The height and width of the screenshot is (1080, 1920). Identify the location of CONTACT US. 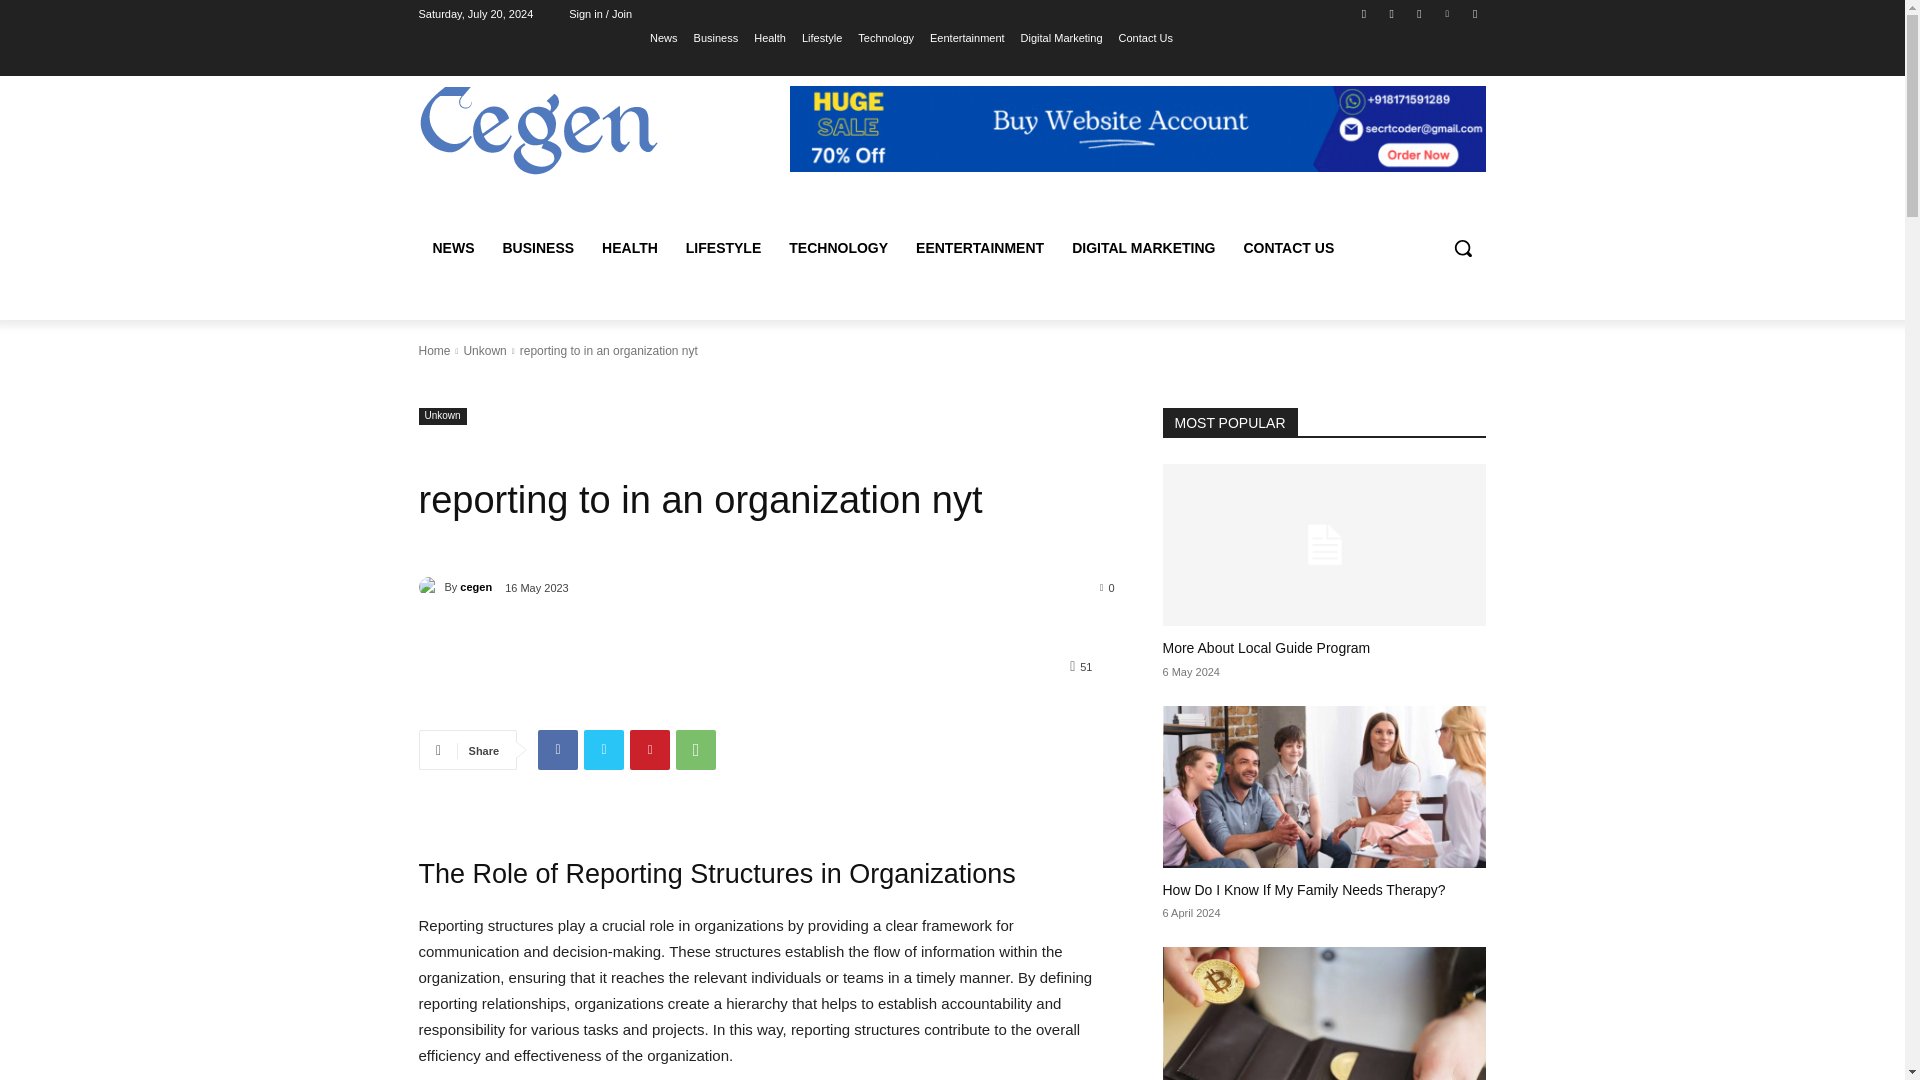
(1290, 248).